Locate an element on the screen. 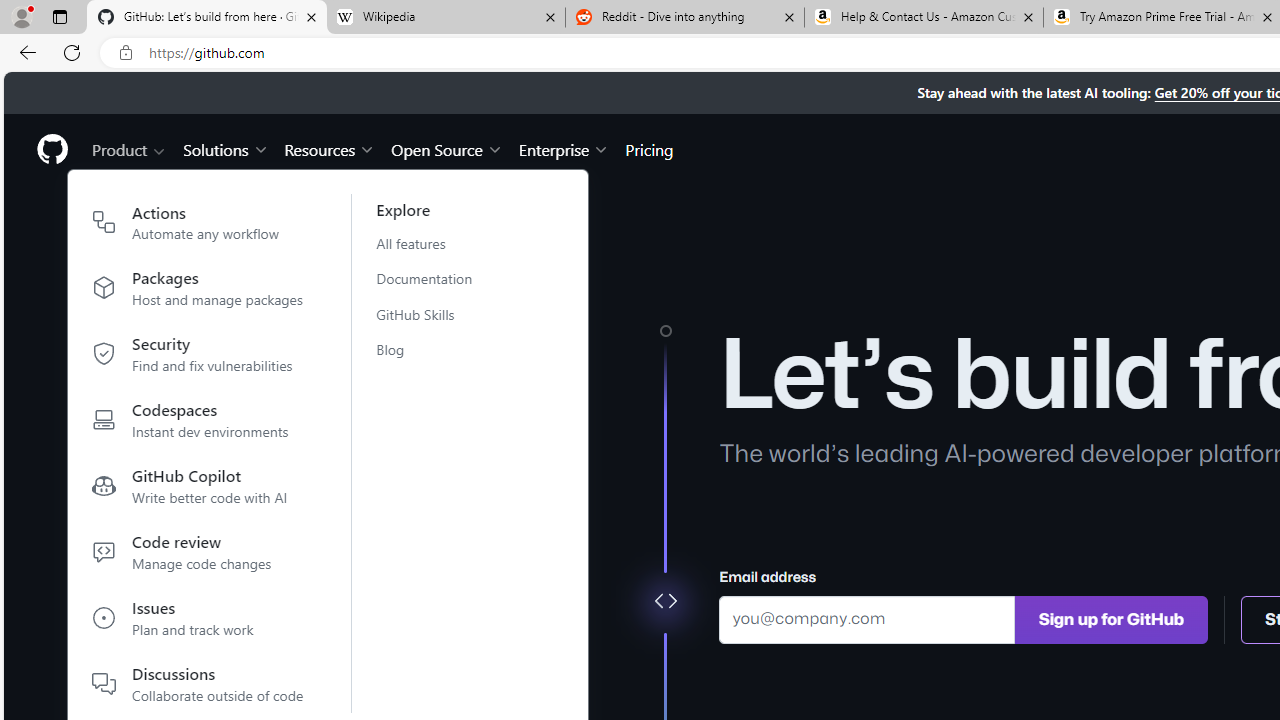 Image resolution: width=1280 pixels, height=720 pixels. Blog is located at coordinates (436, 349).